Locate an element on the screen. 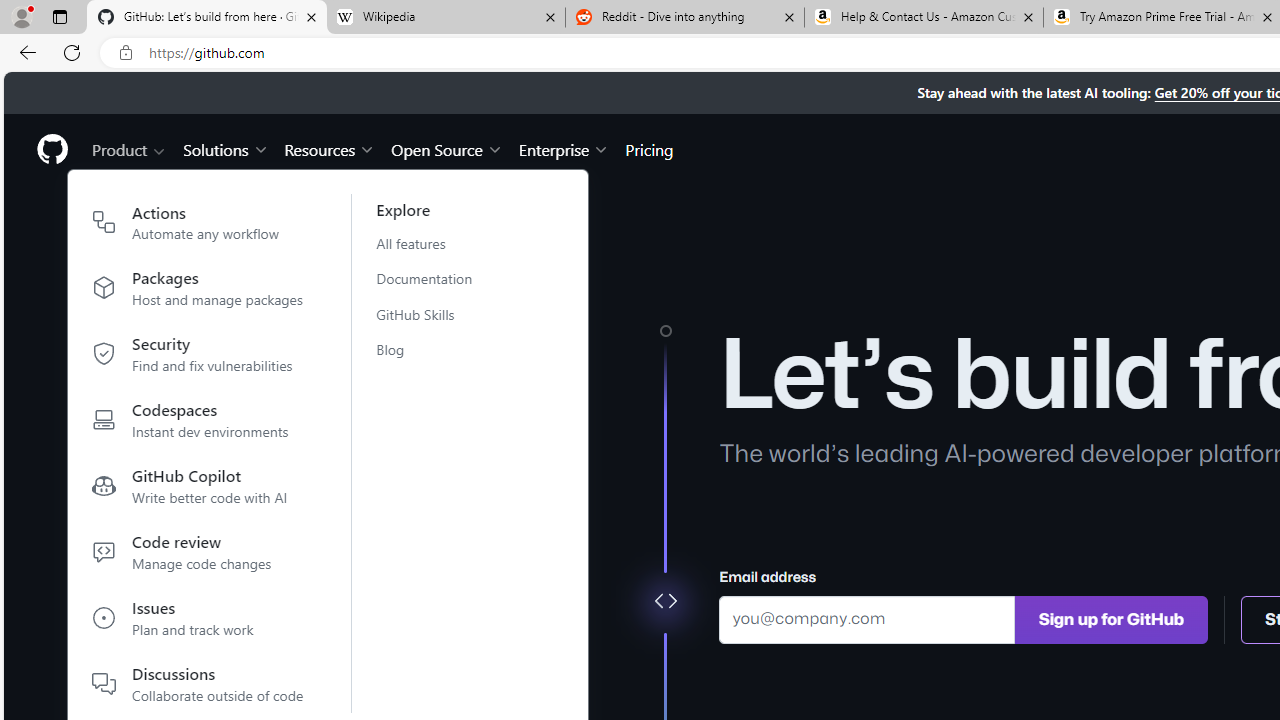 Image resolution: width=1280 pixels, height=720 pixels. Blog is located at coordinates (436, 349).